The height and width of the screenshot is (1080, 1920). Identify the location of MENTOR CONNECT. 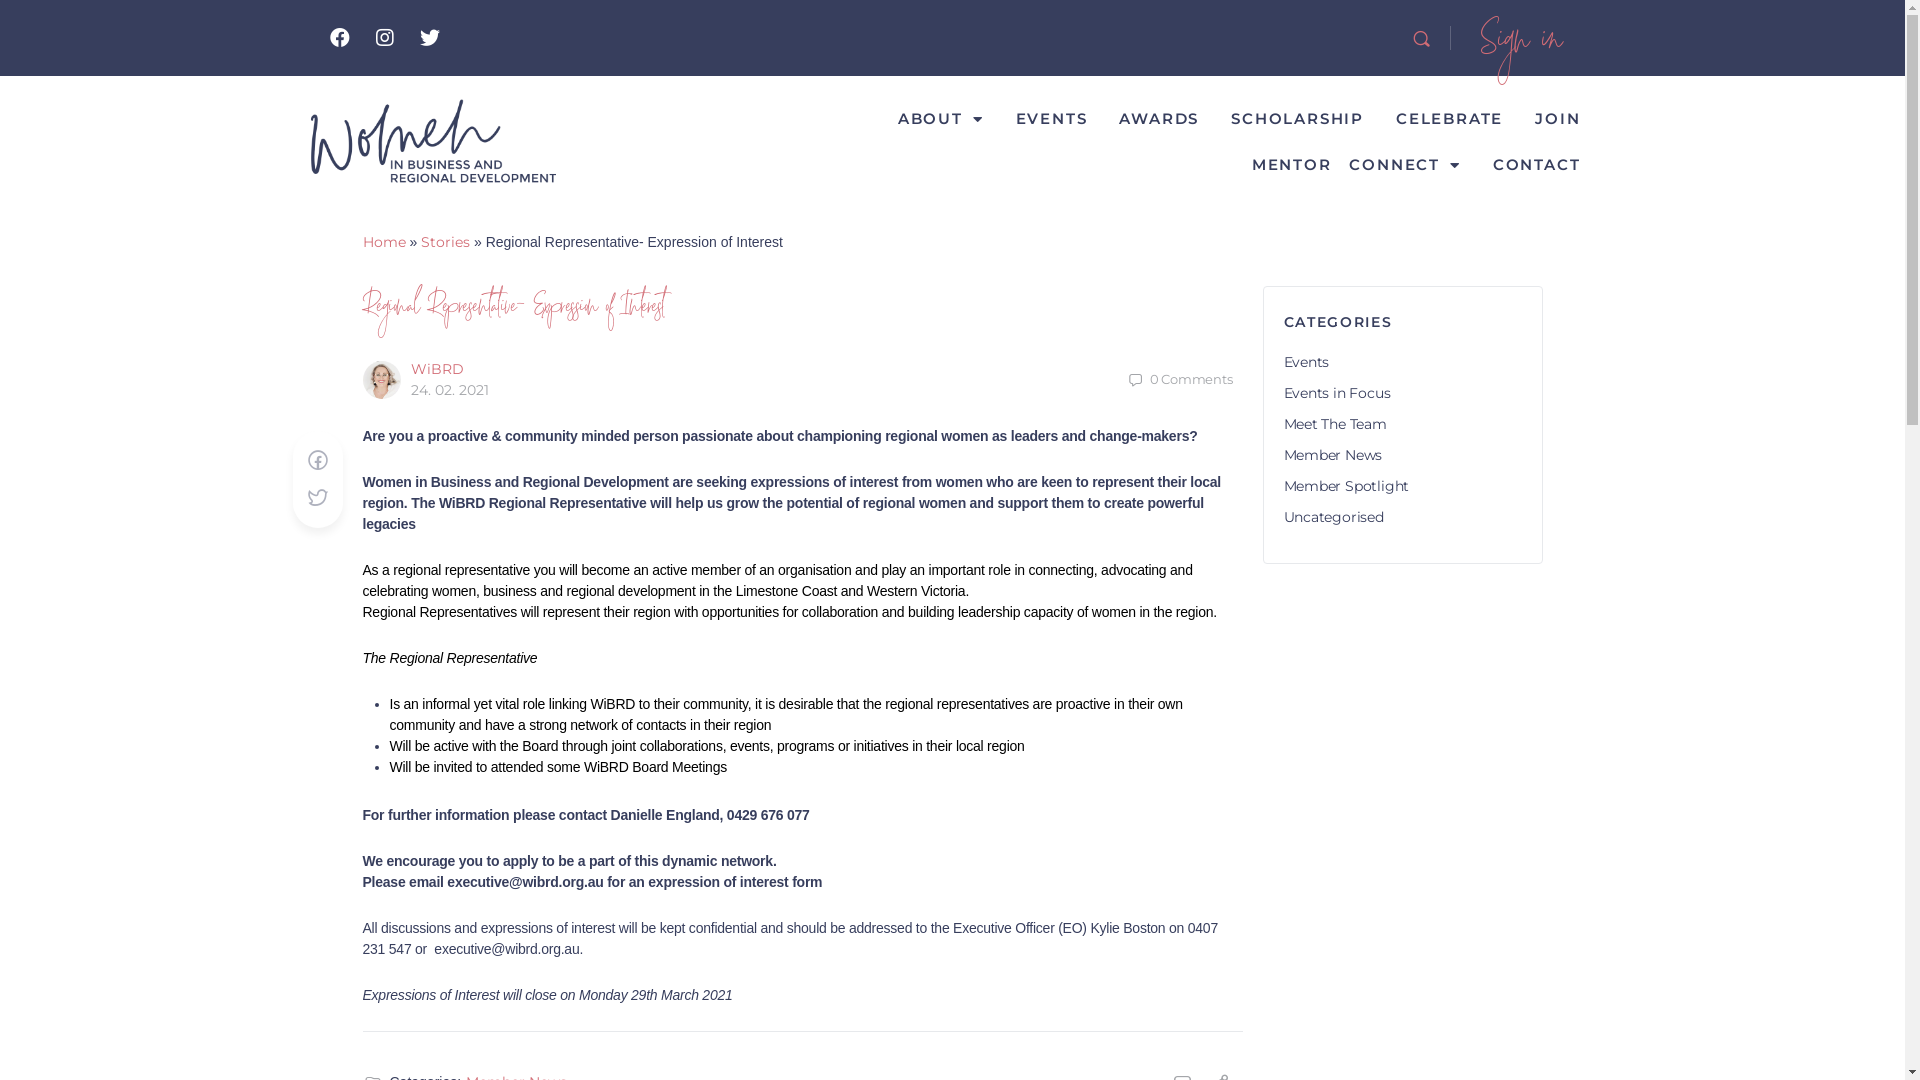
(1356, 165).